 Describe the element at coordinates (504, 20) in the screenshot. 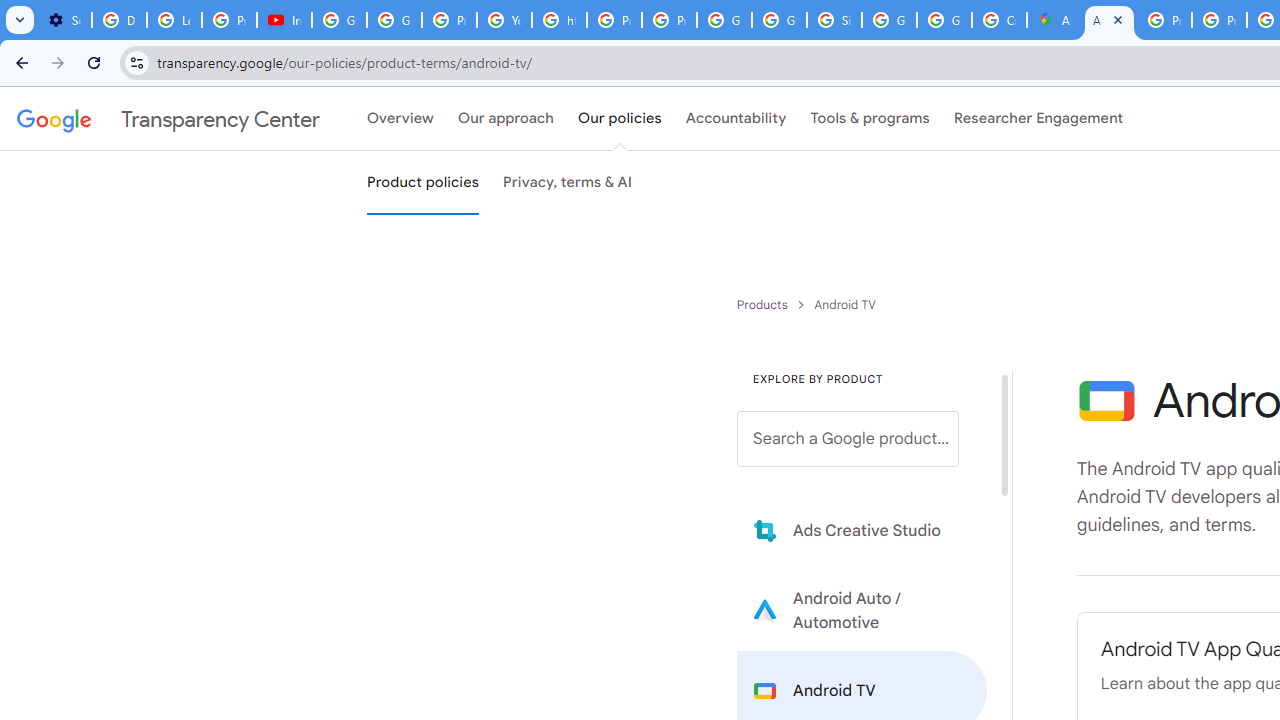

I see `YouTube` at that location.